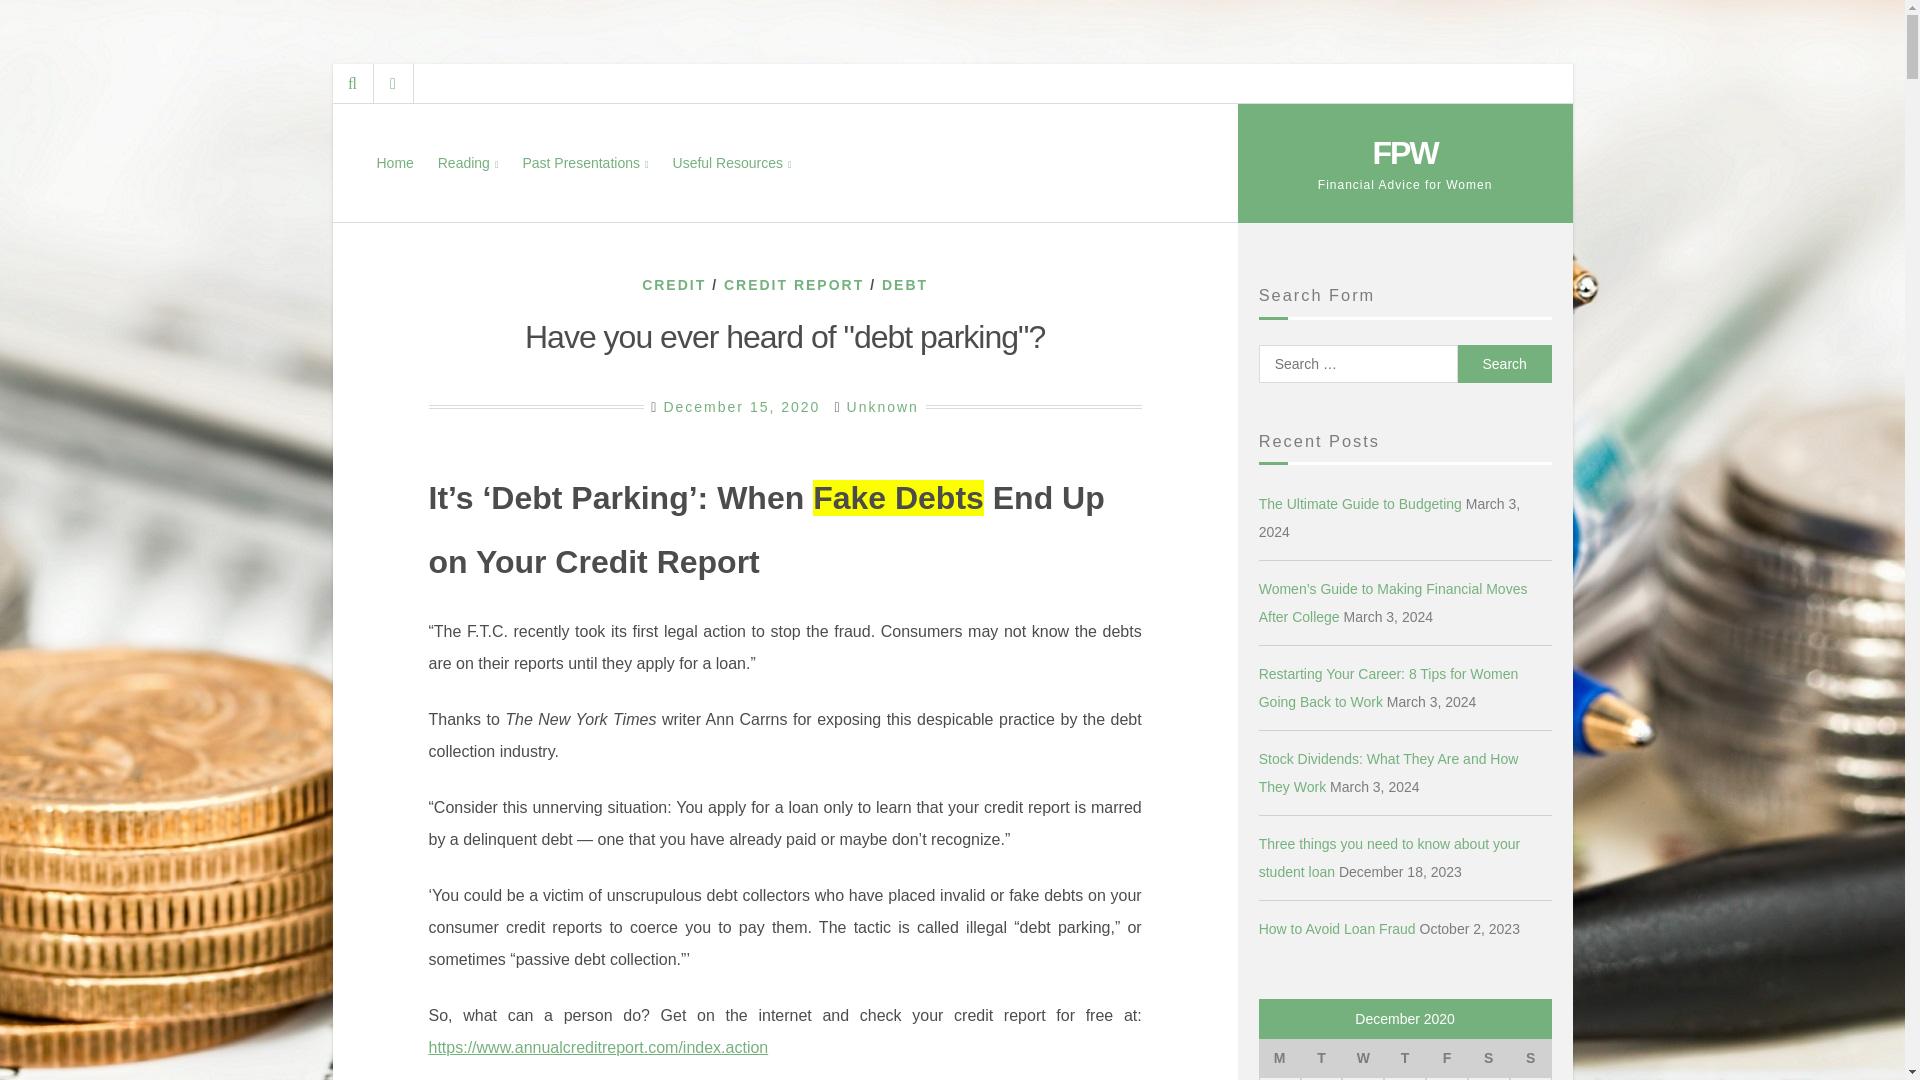 The image size is (1920, 1080). What do you see at coordinates (674, 284) in the screenshot?
I see `CREDIT` at bounding box center [674, 284].